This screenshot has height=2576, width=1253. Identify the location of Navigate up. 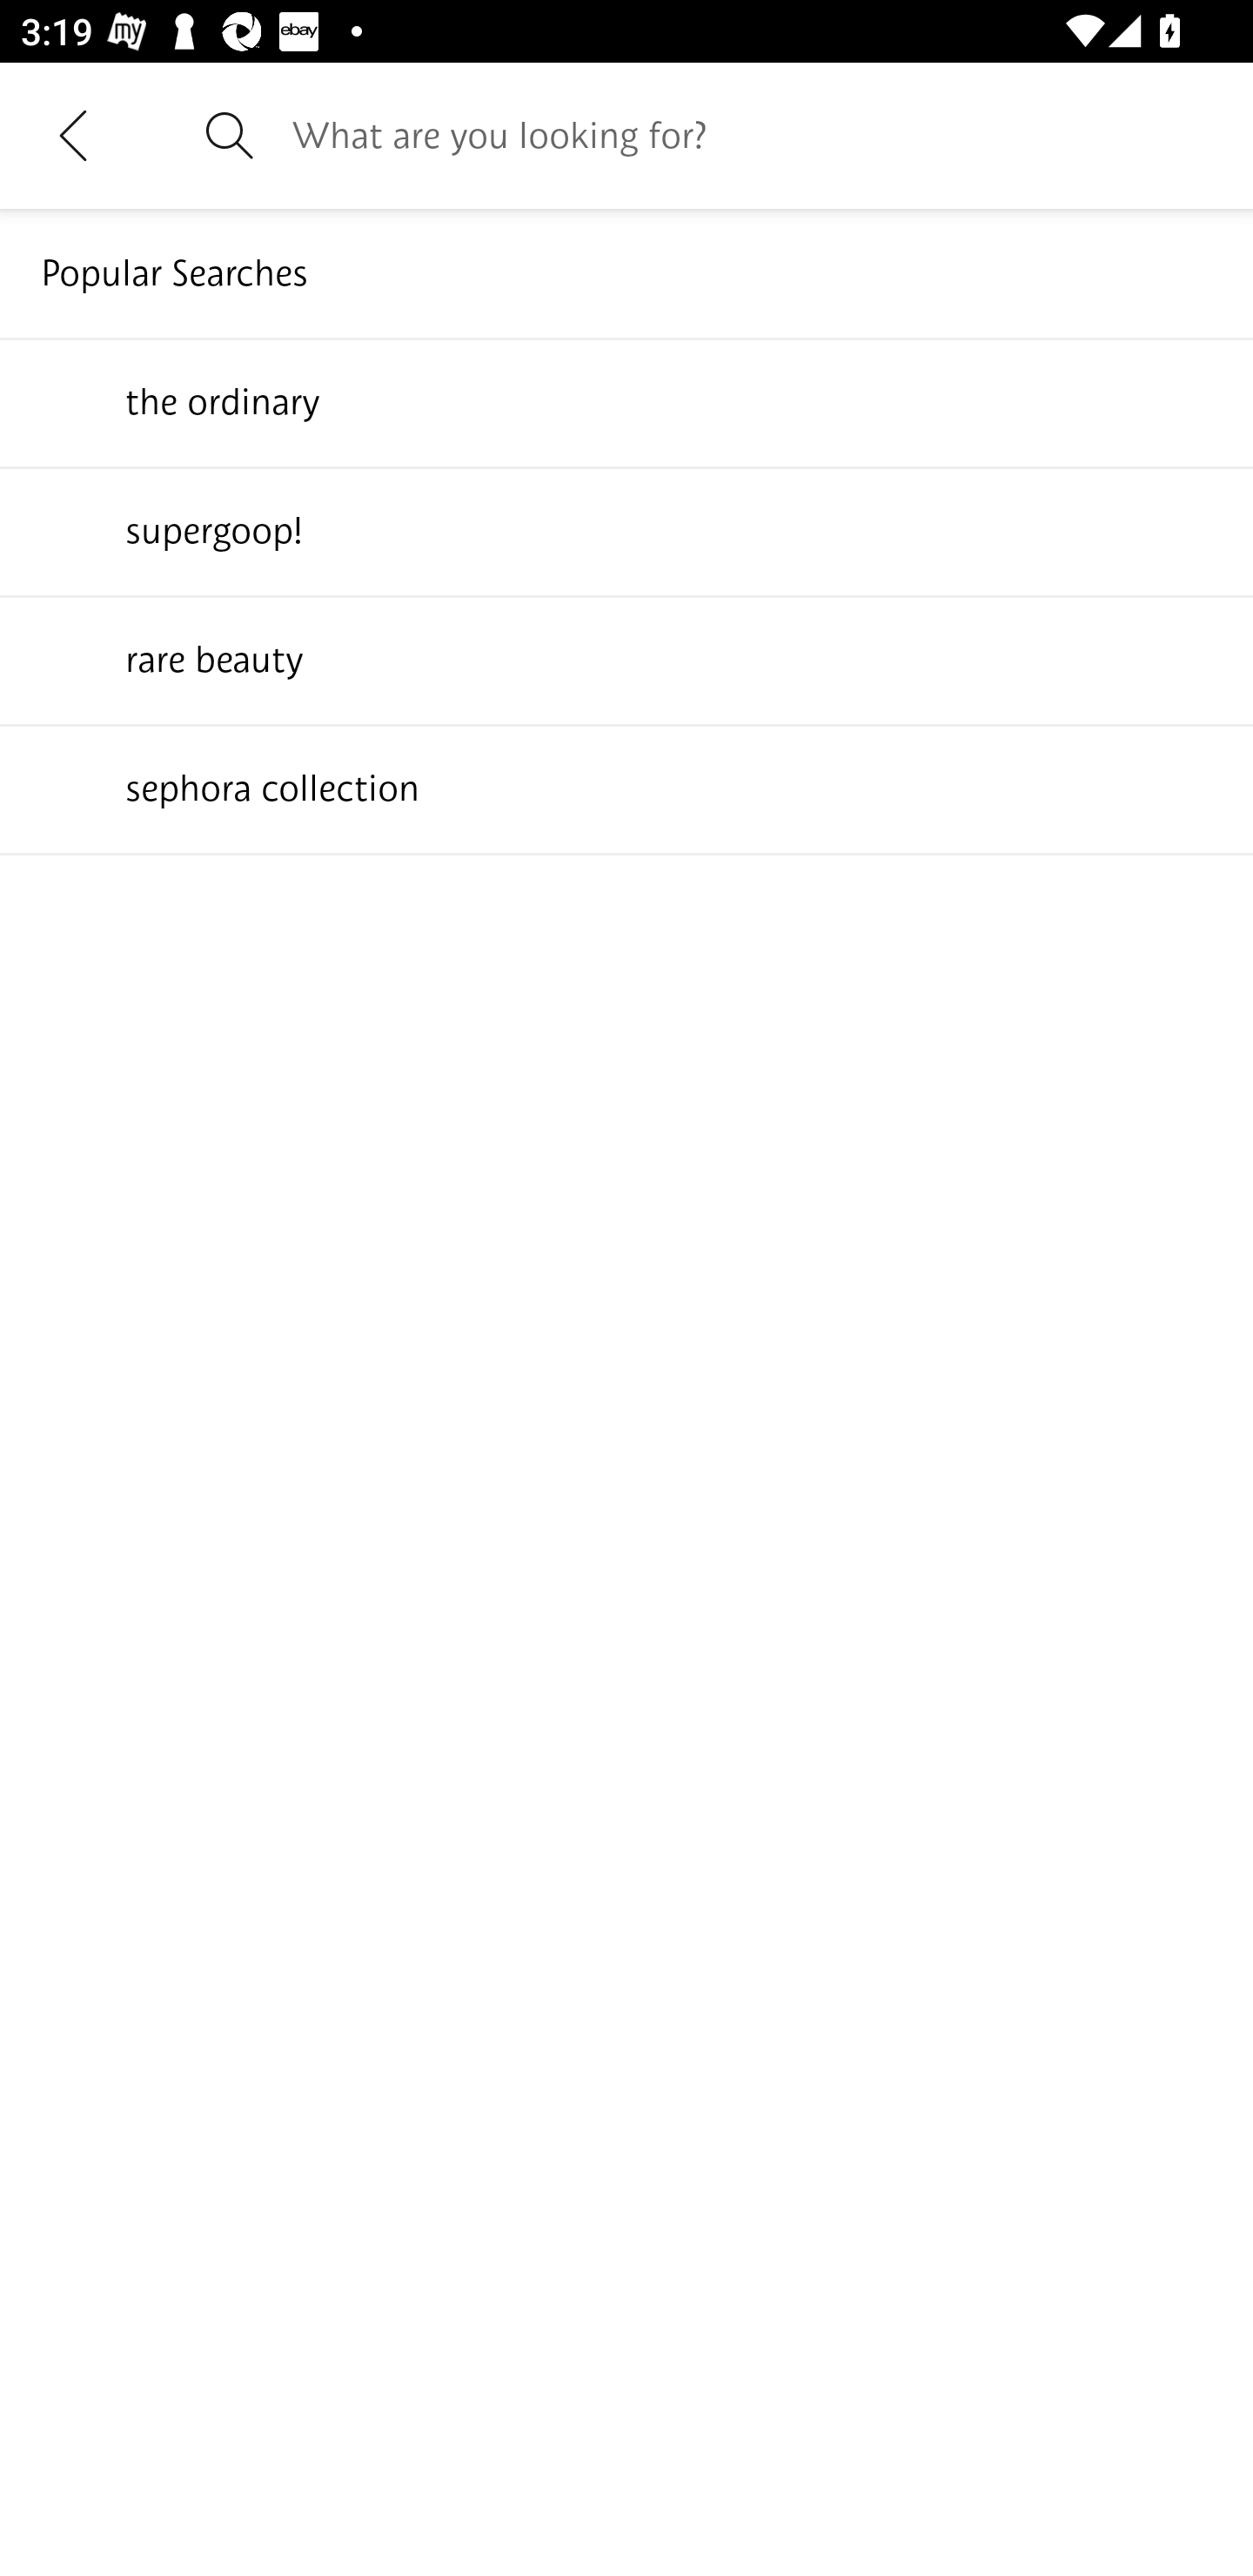
(73, 135).